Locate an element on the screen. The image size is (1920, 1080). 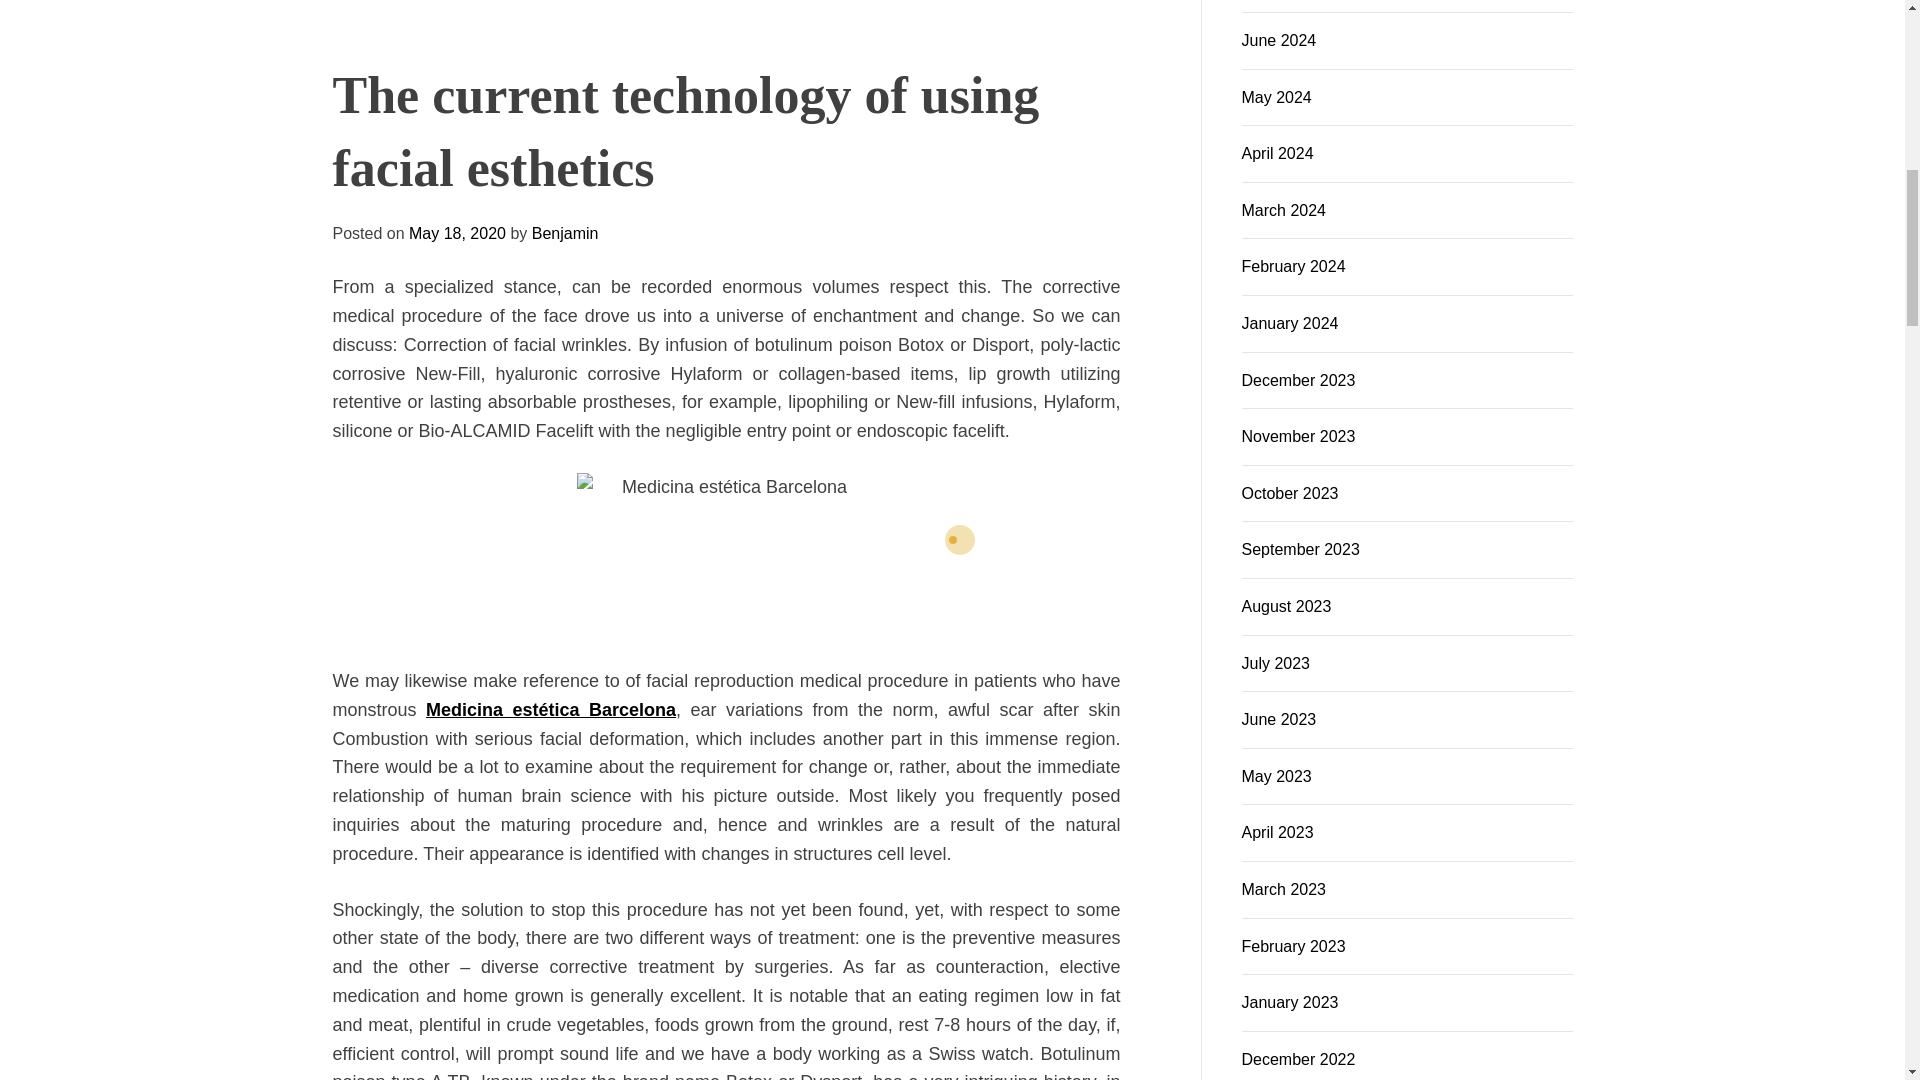
Benjamin is located at coordinates (794, 936).